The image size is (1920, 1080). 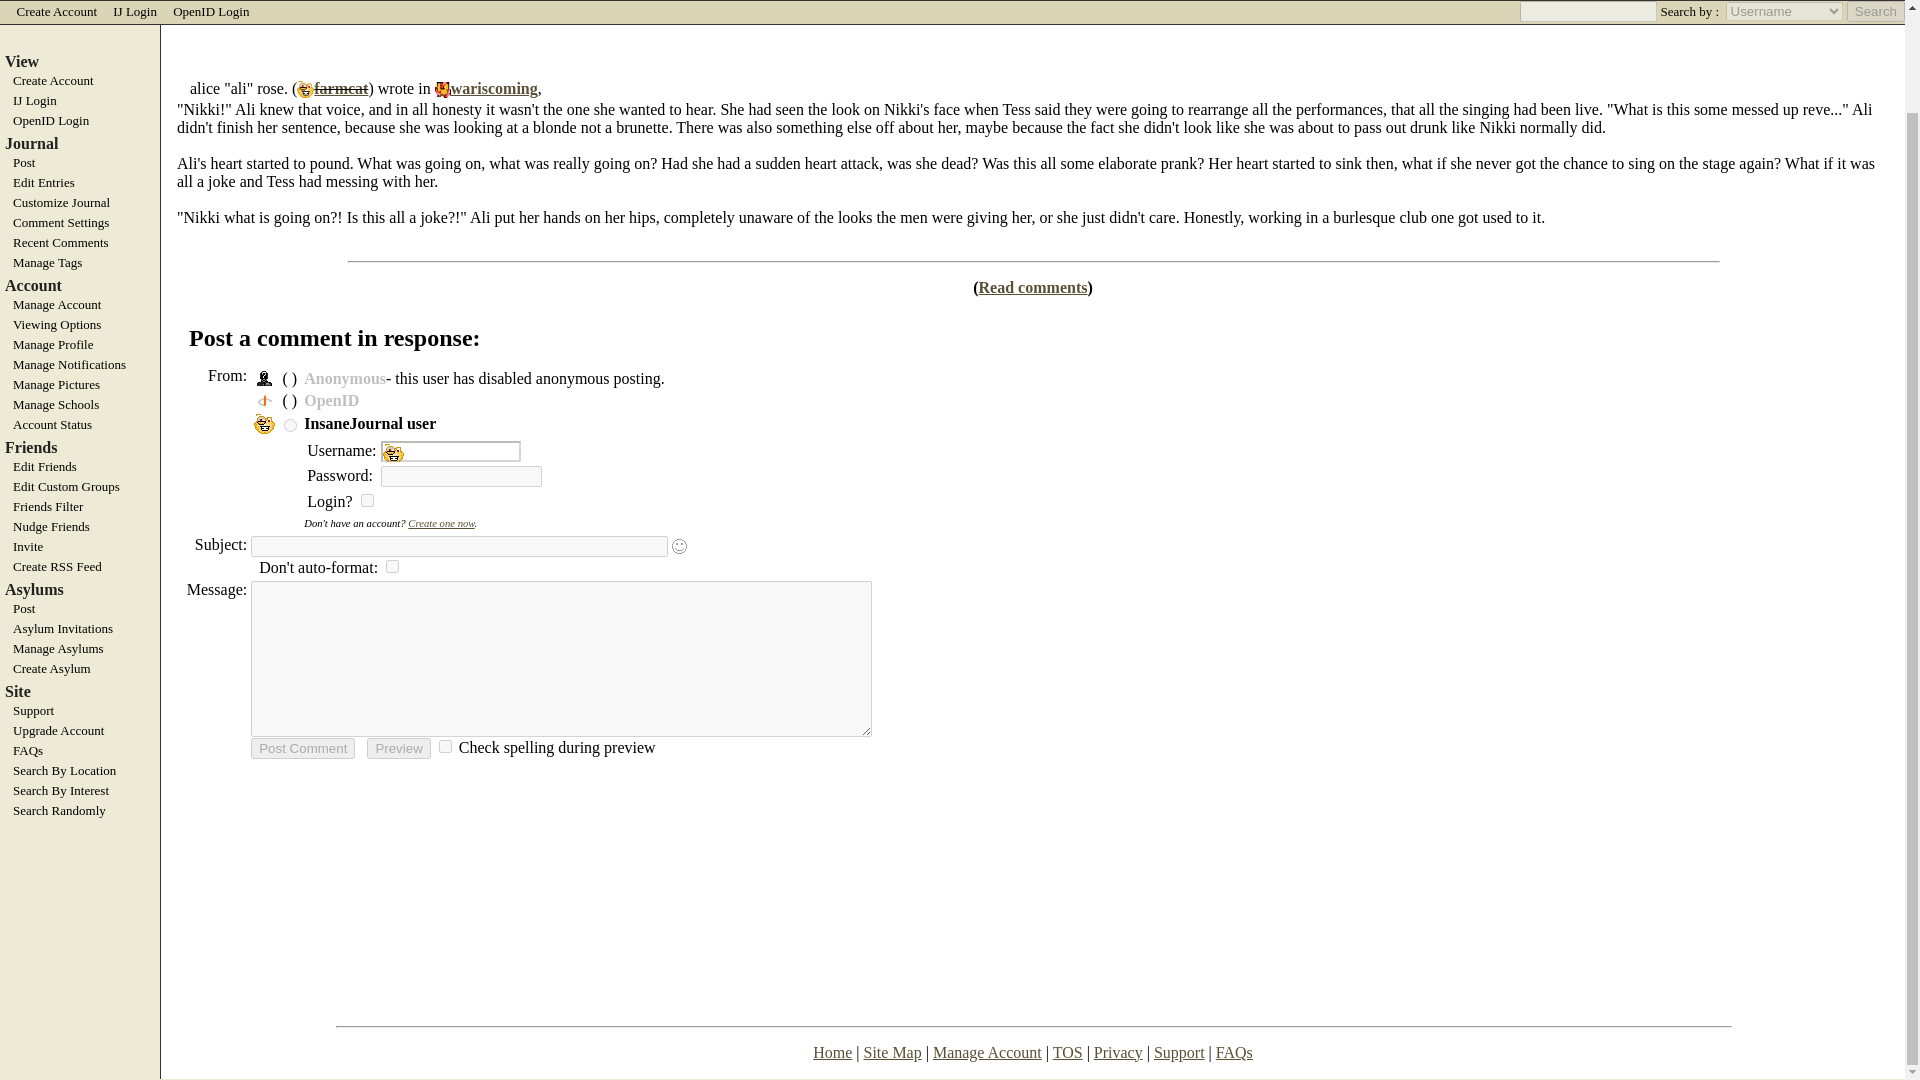 What do you see at coordinates (56, 12) in the screenshot?
I see `Create Account` at bounding box center [56, 12].